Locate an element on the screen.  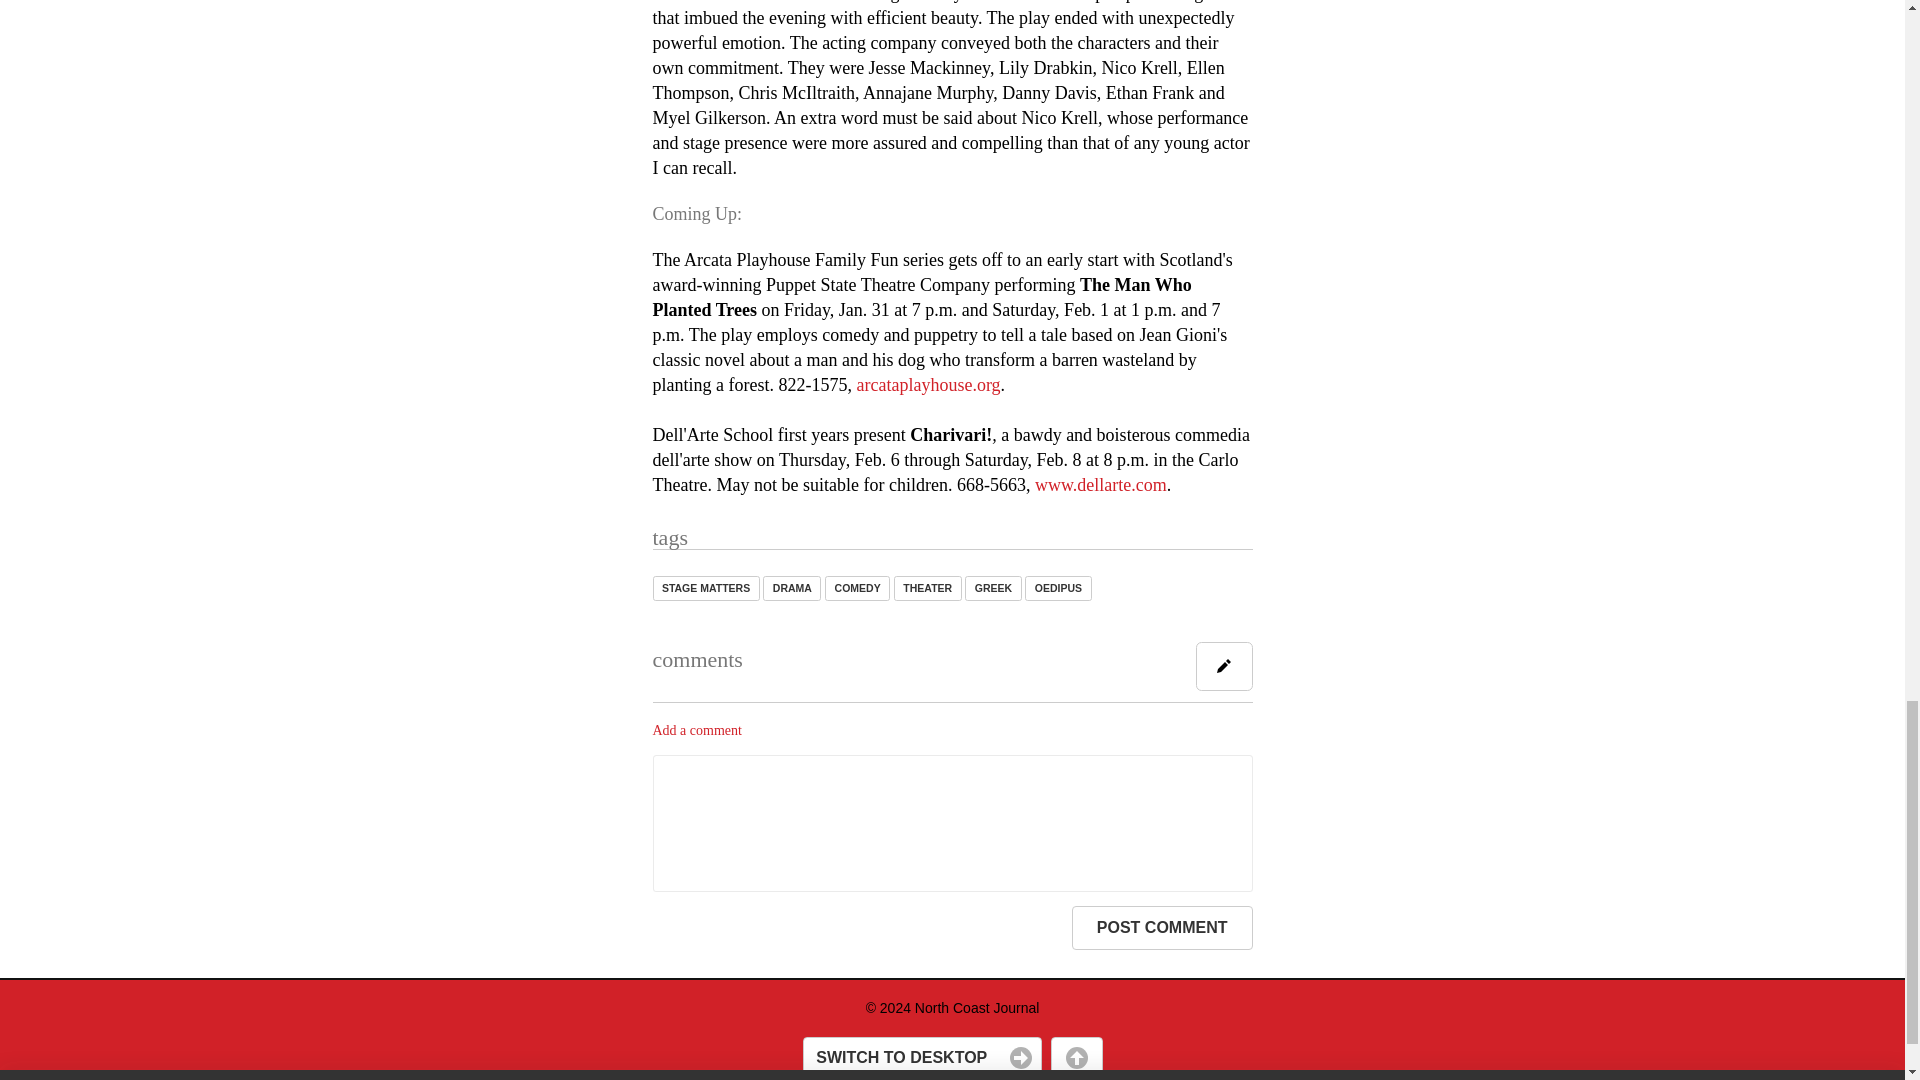
arcataplayhouse.org is located at coordinates (928, 384).